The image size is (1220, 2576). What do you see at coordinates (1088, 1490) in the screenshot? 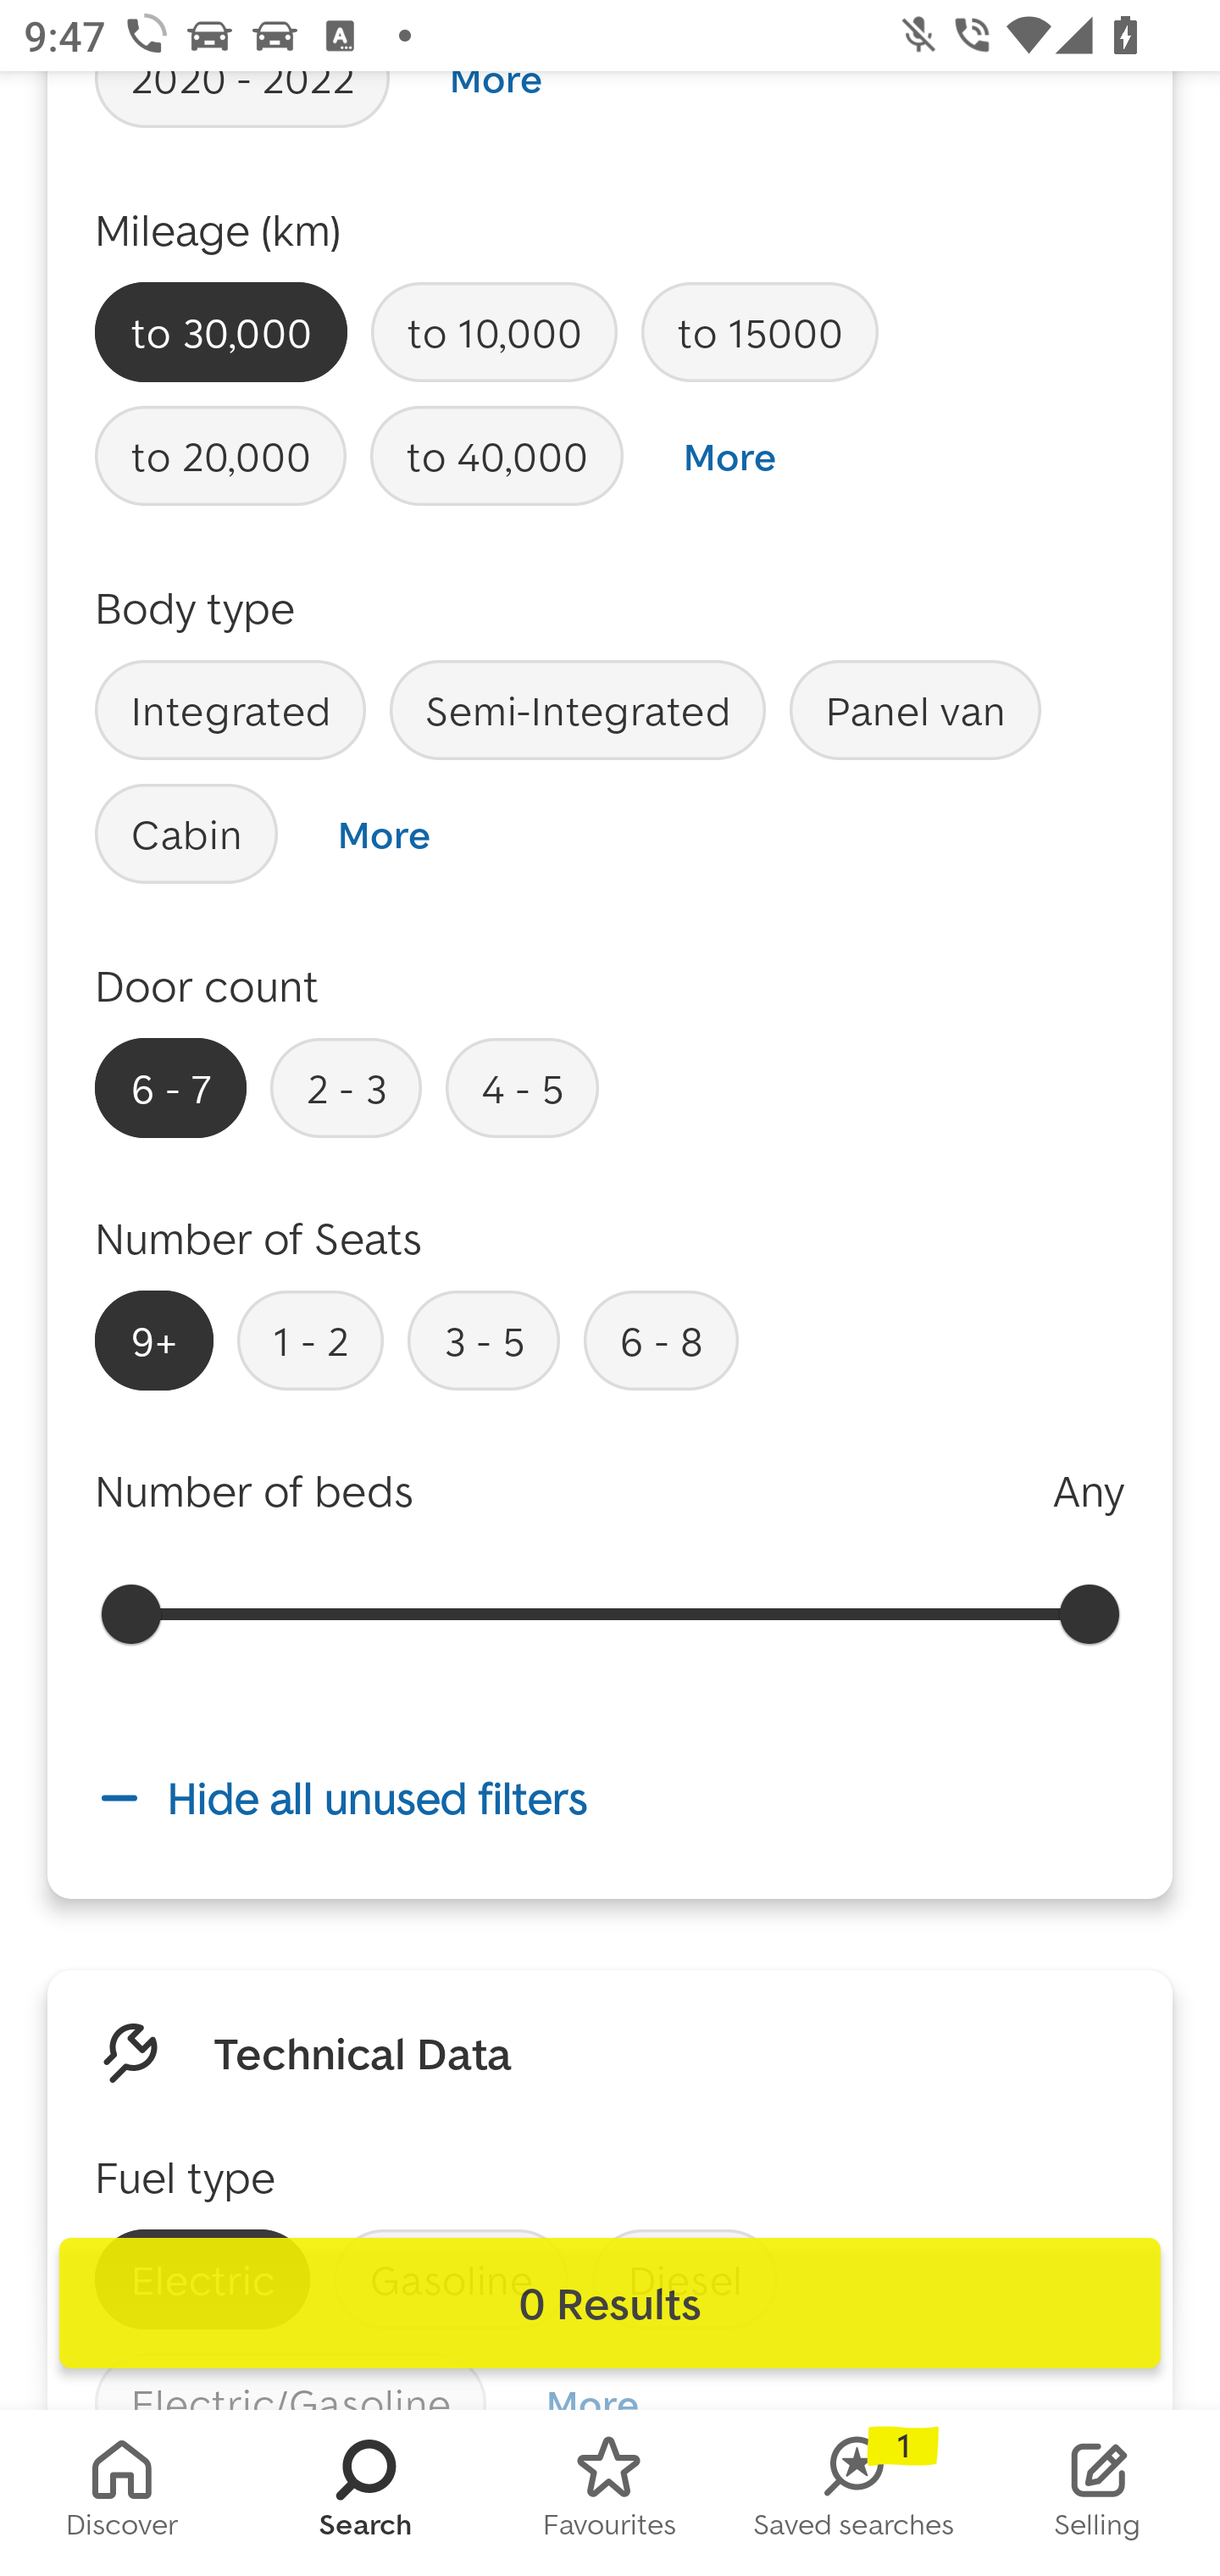
I see `Any` at bounding box center [1088, 1490].